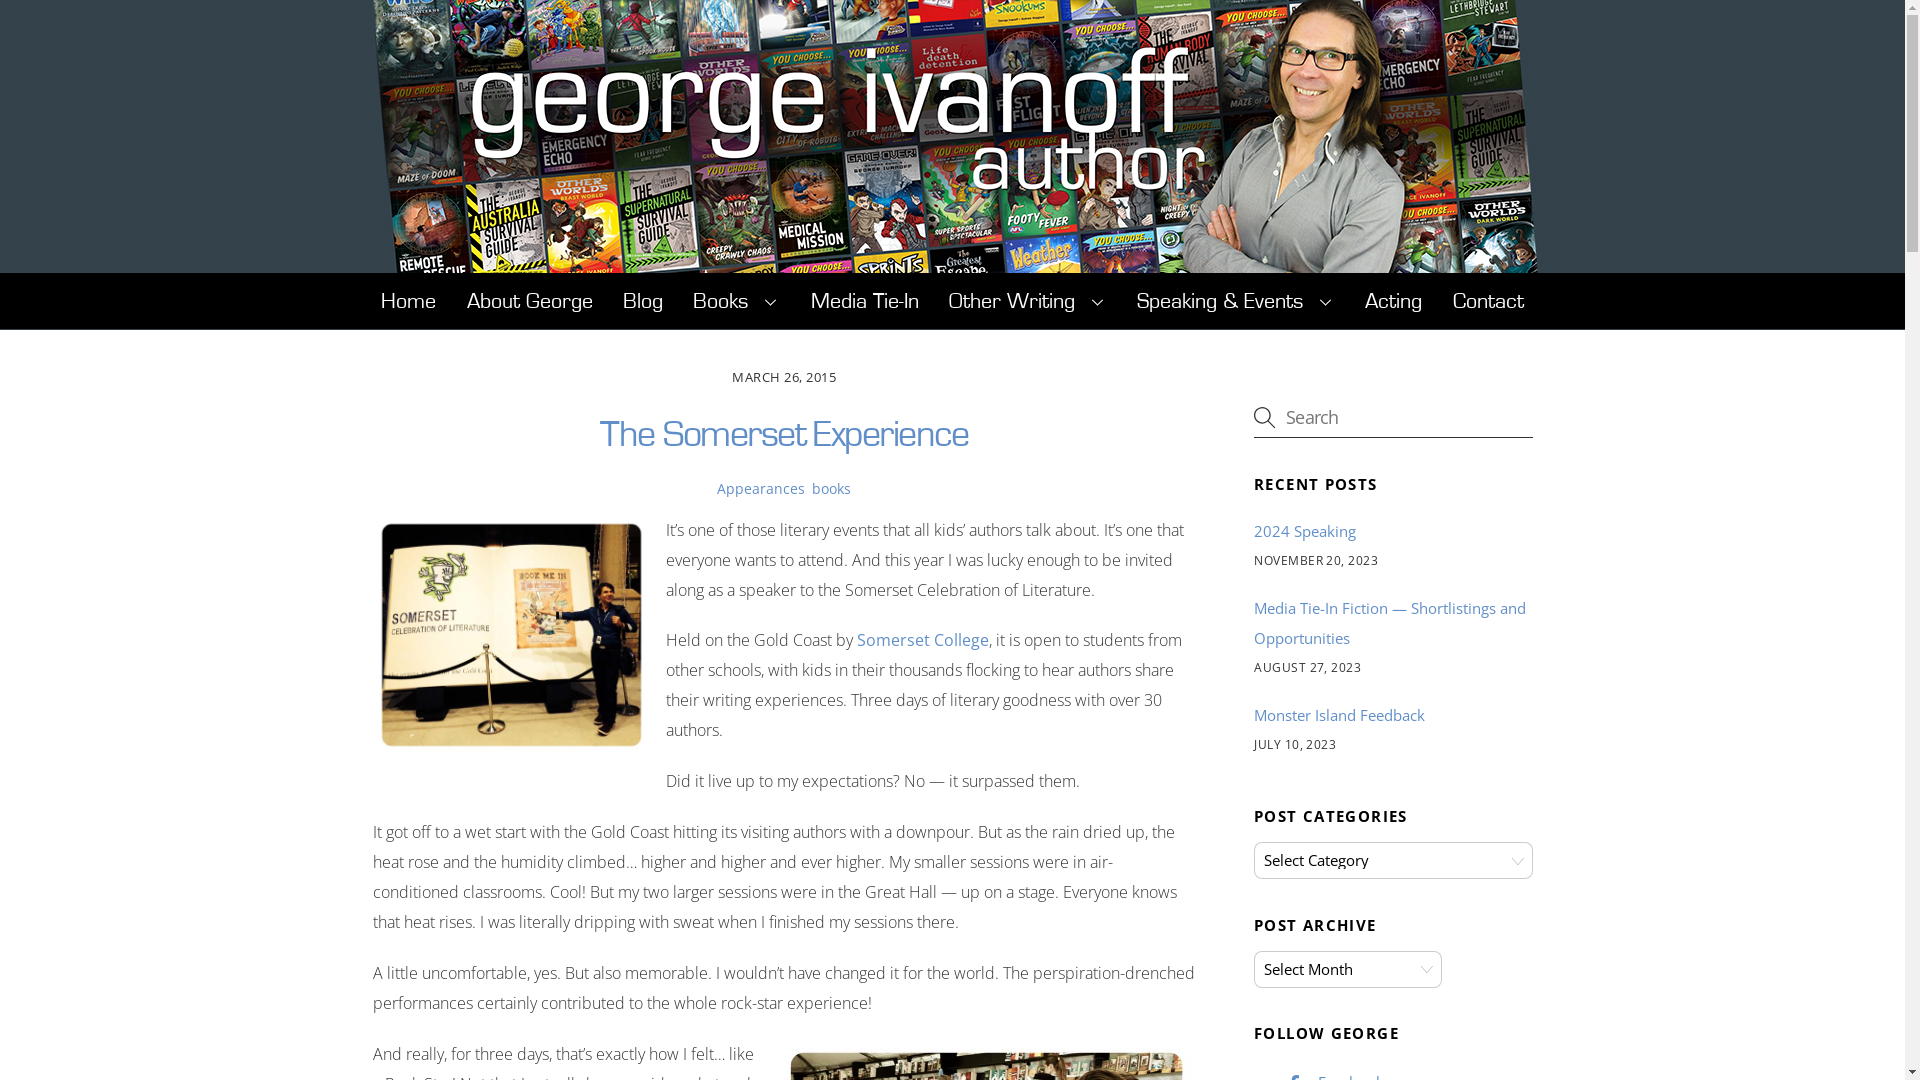 This screenshot has width=1920, height=1080. I want to click on Blog, so click(643, 301).